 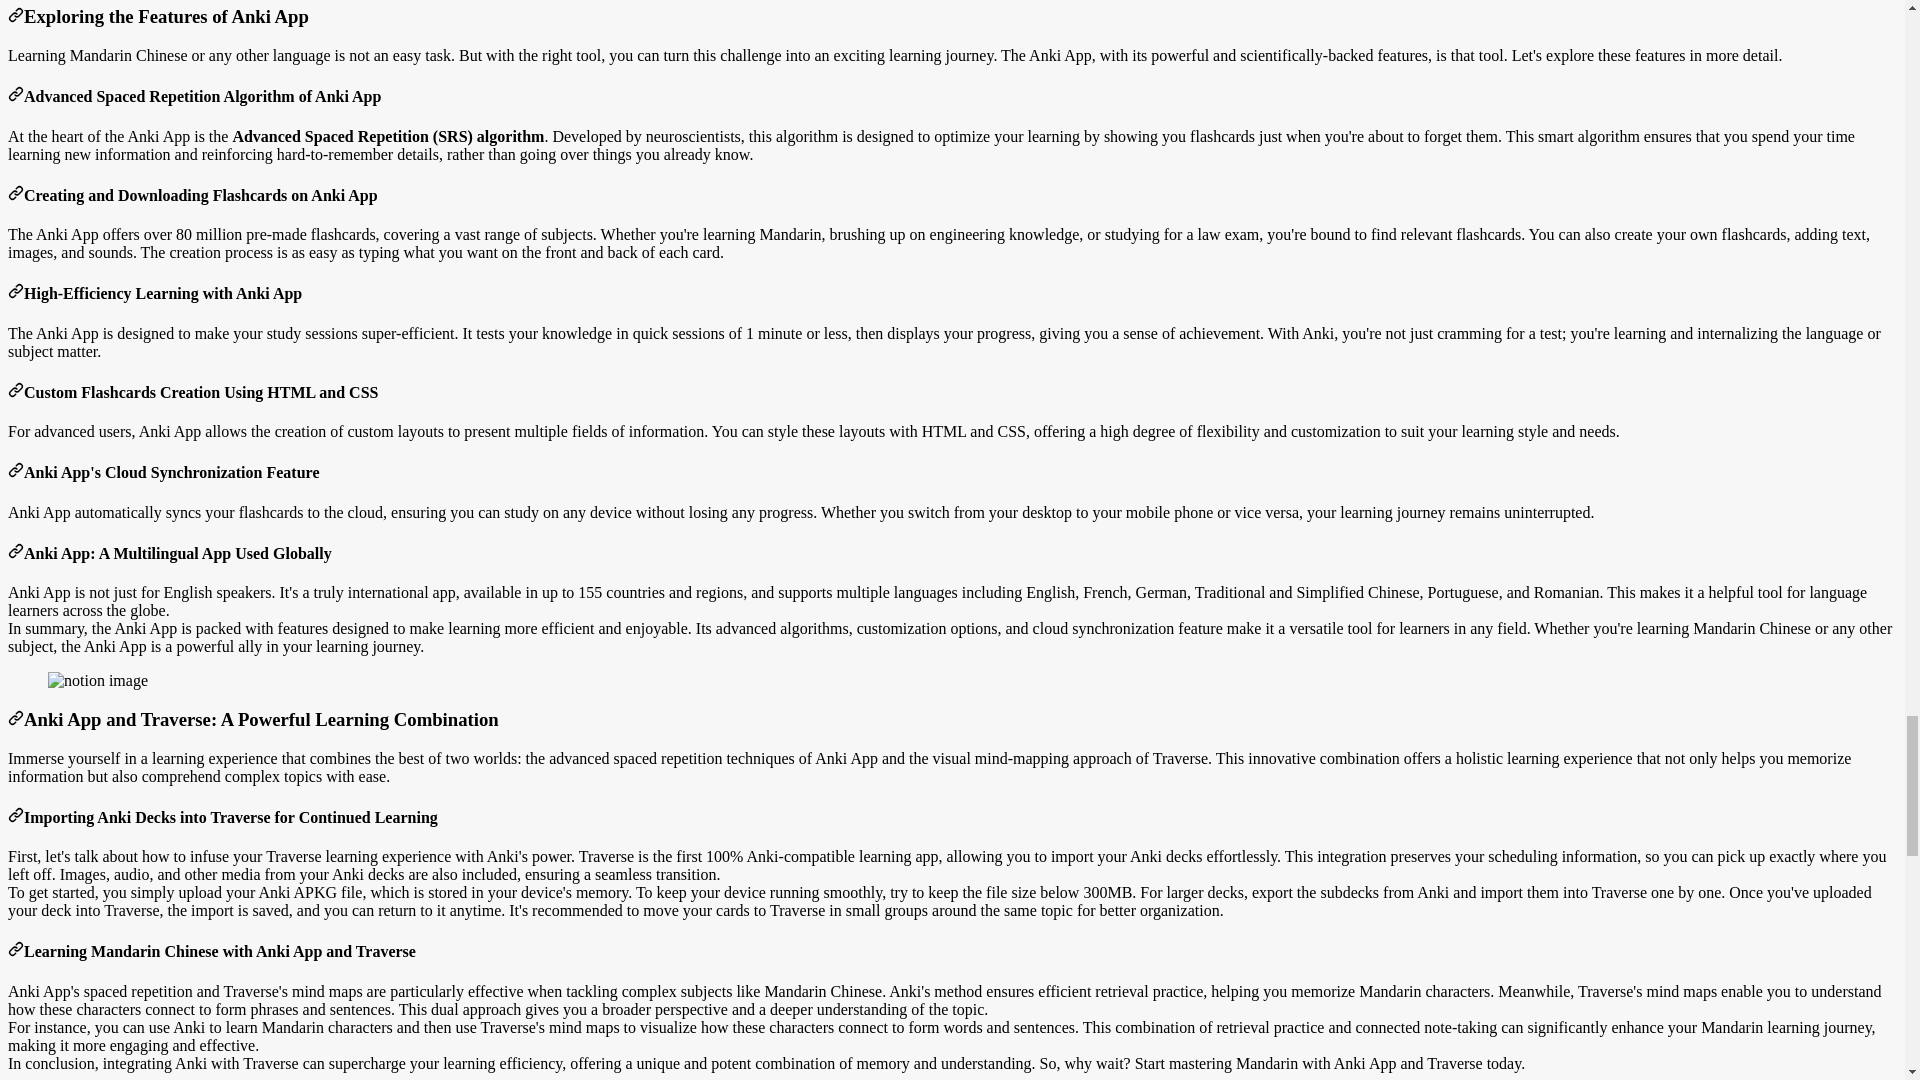 I want to click on Creating and Downloading Flashcards on Anki App, so click(x=15, y=195).